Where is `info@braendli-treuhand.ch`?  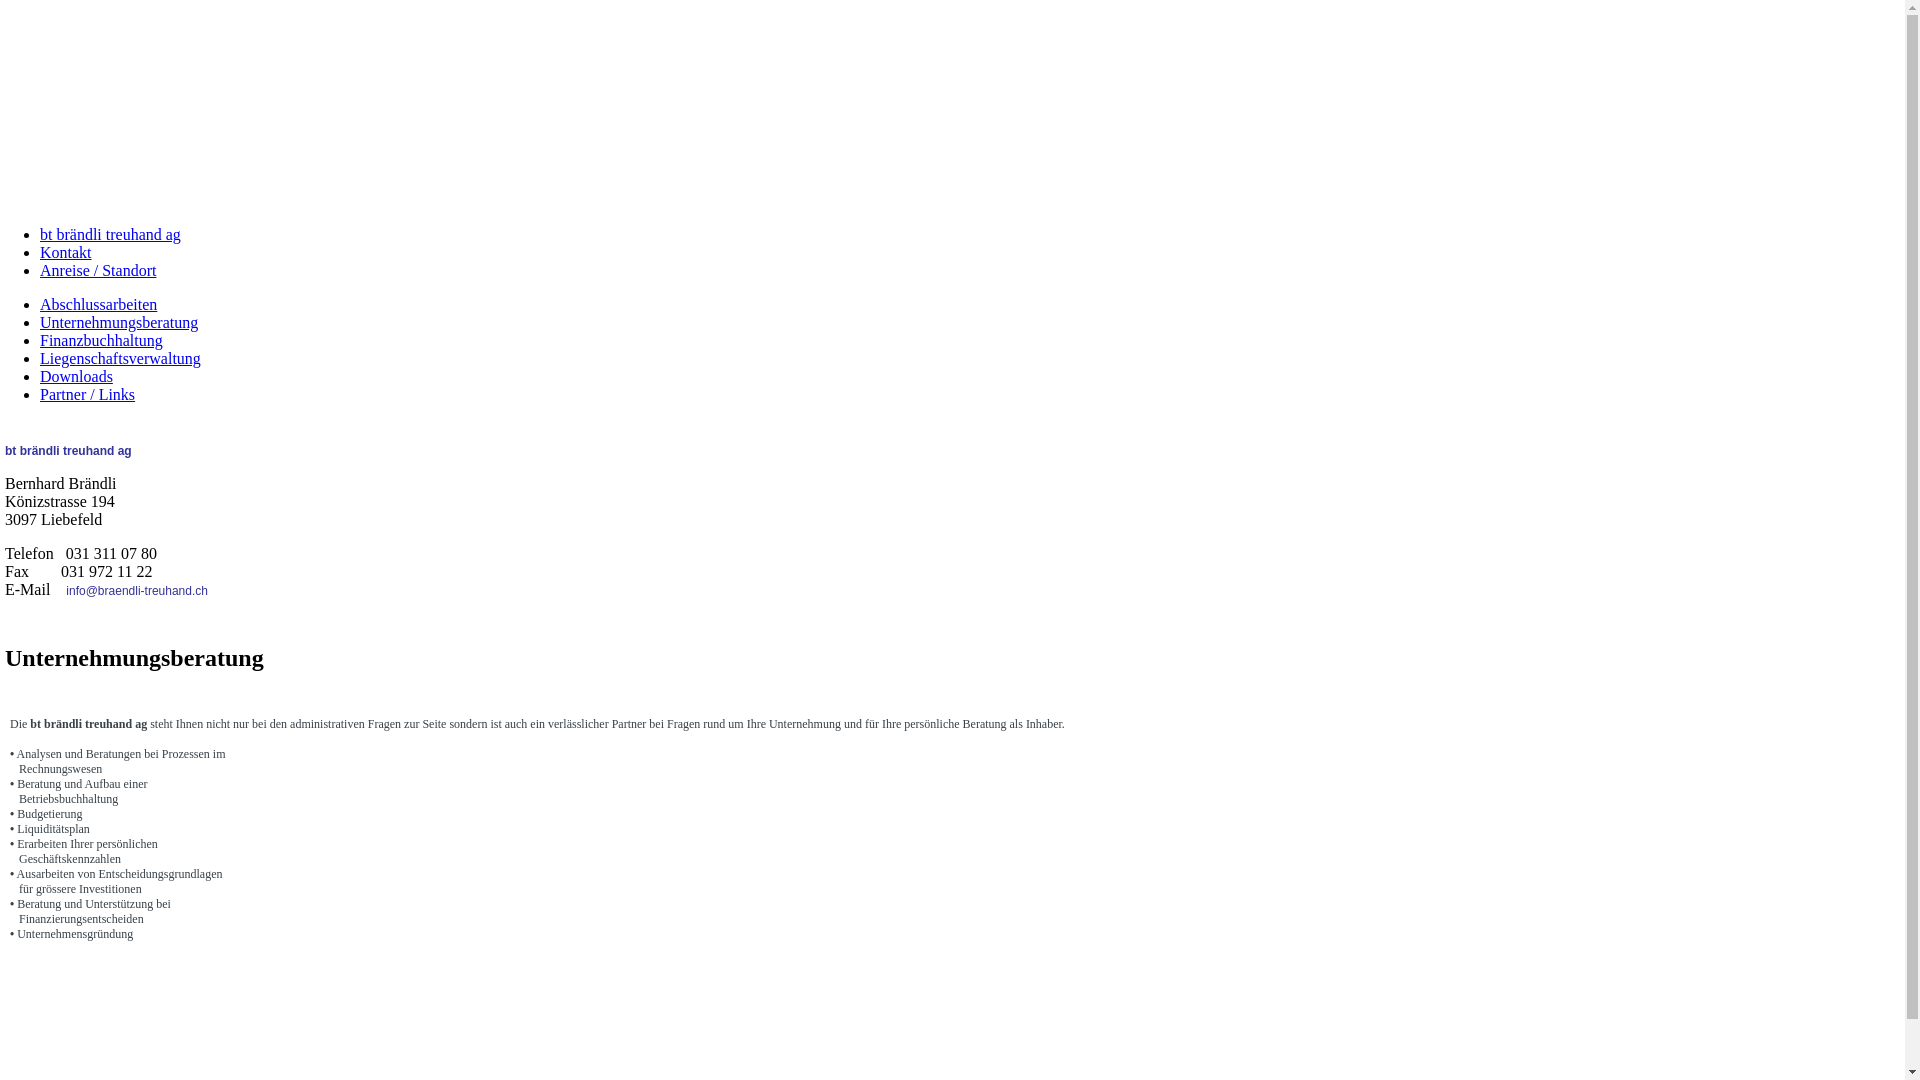
info@braendli-treuhand.ch is located at coordinates (137, 591).